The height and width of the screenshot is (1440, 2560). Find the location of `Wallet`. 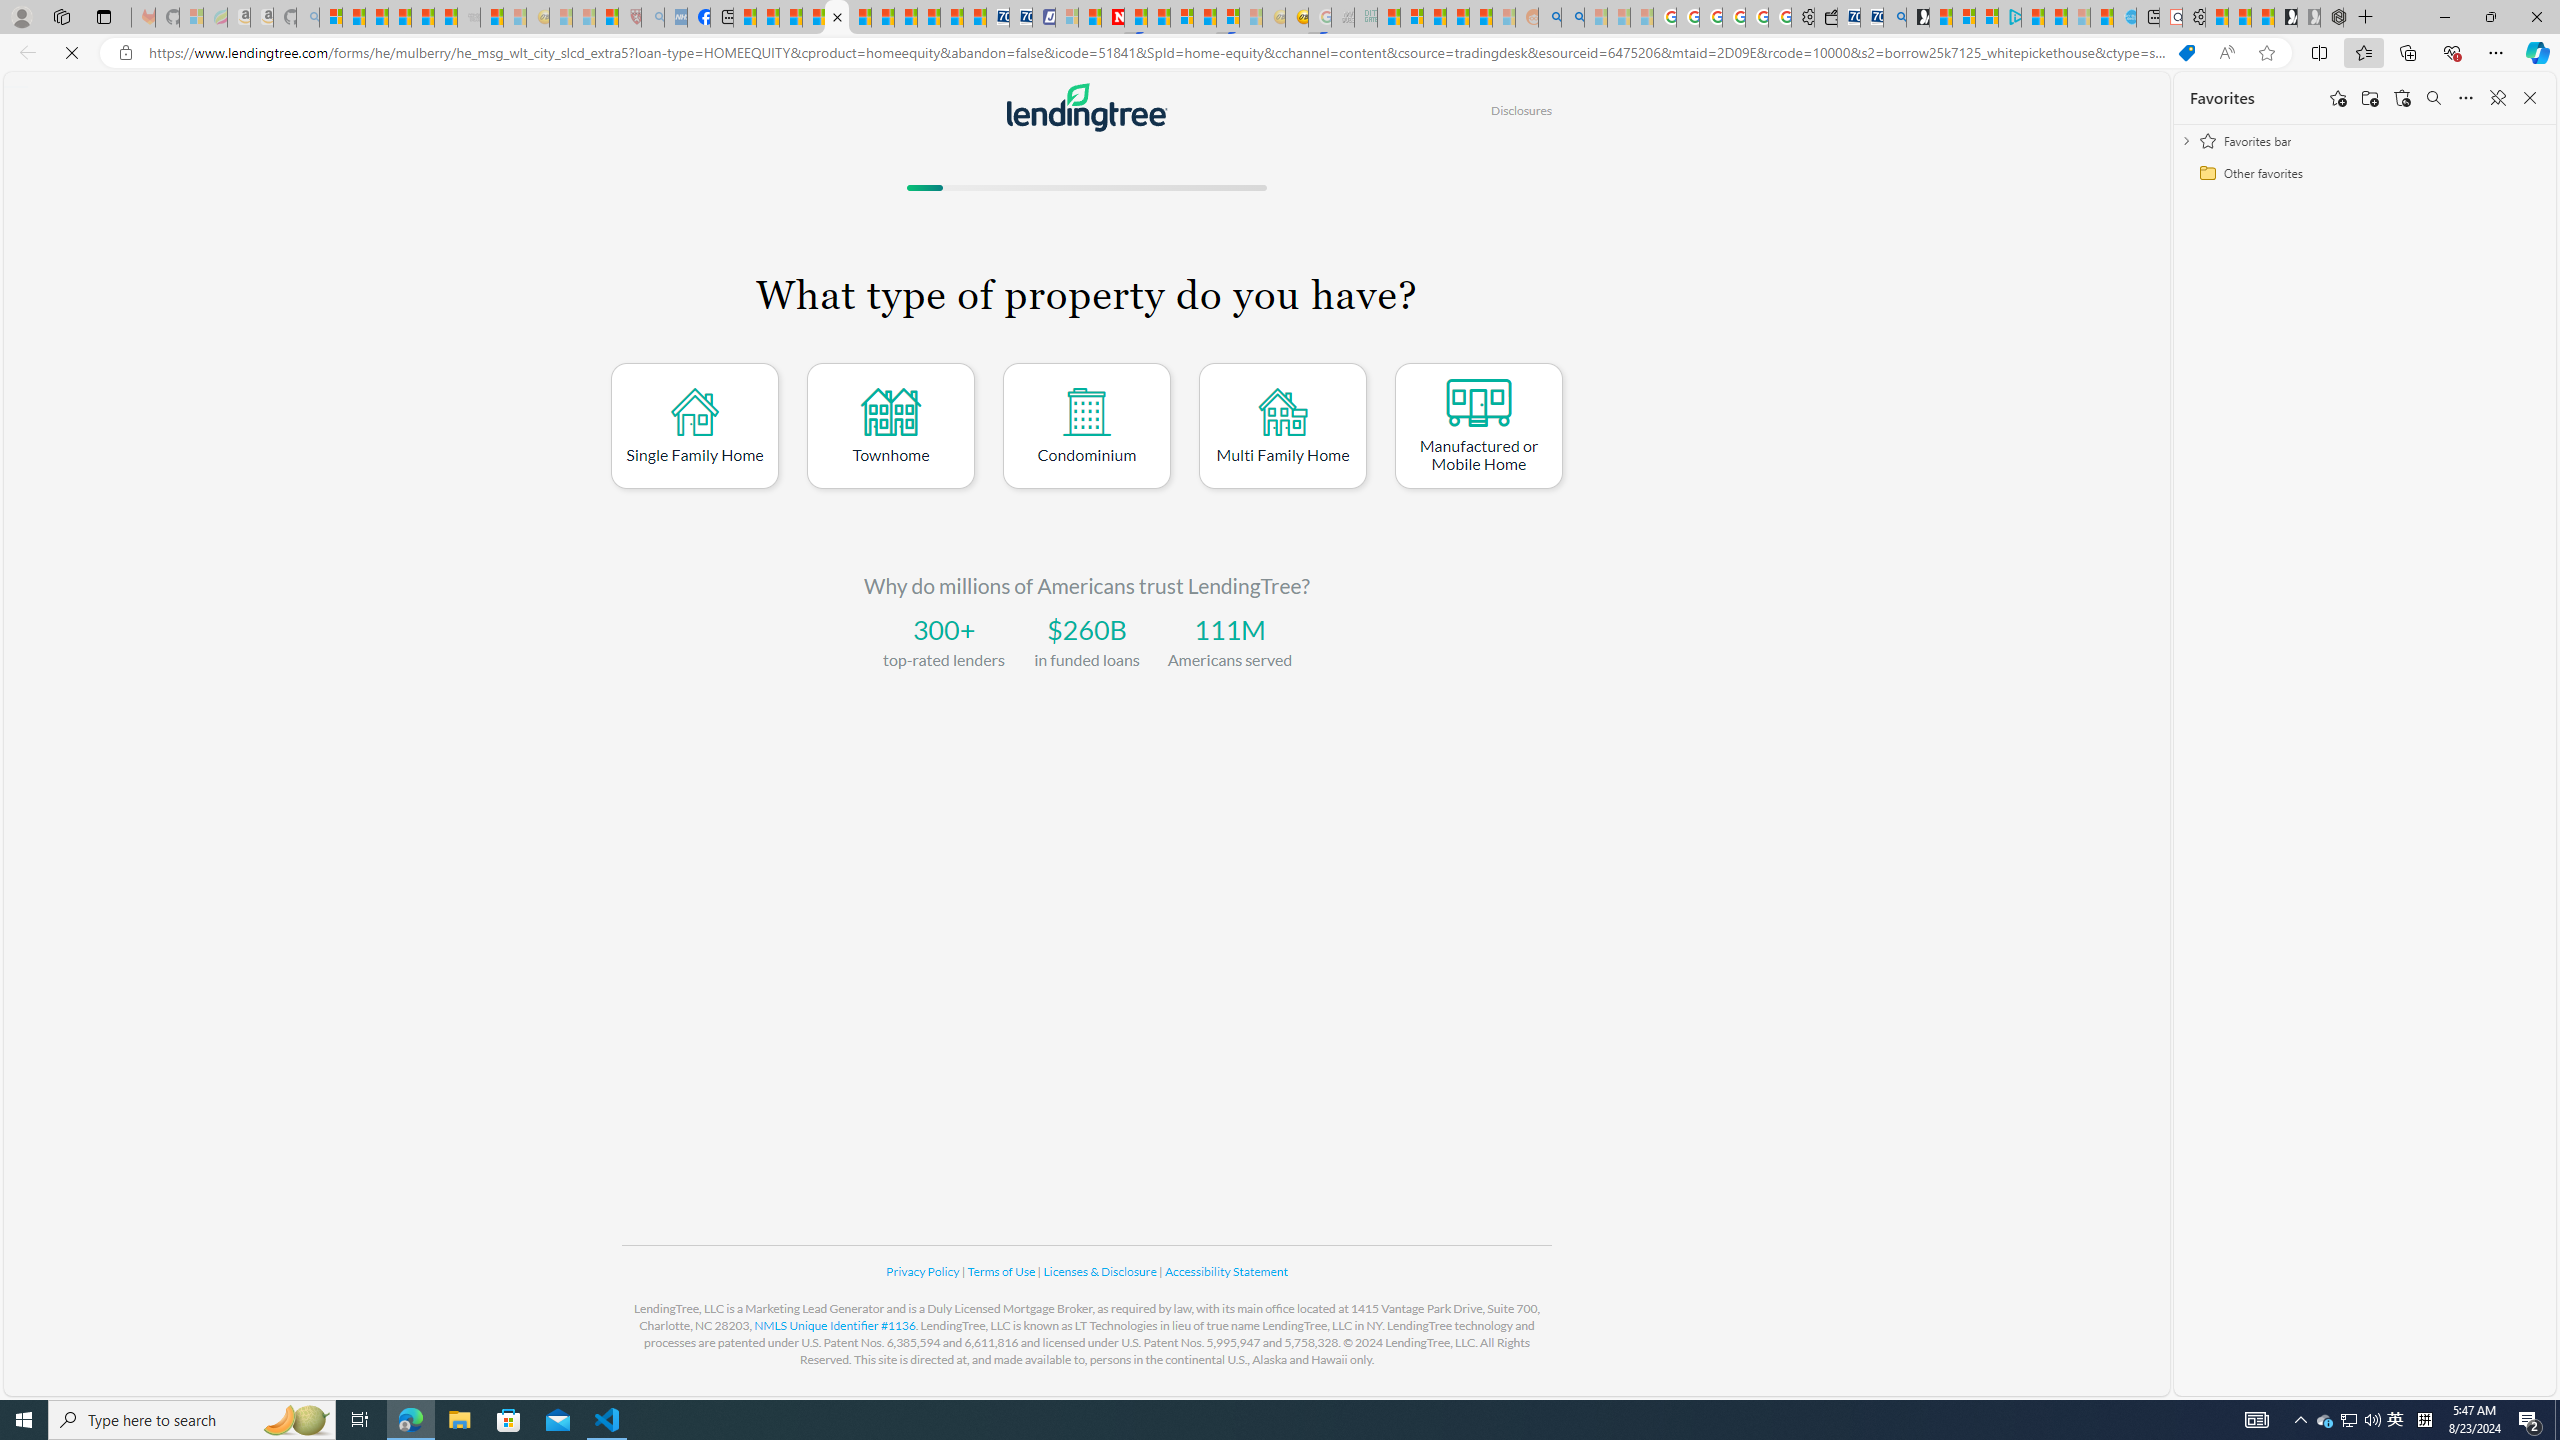

Wallet is located at coordinates (1824, 17).